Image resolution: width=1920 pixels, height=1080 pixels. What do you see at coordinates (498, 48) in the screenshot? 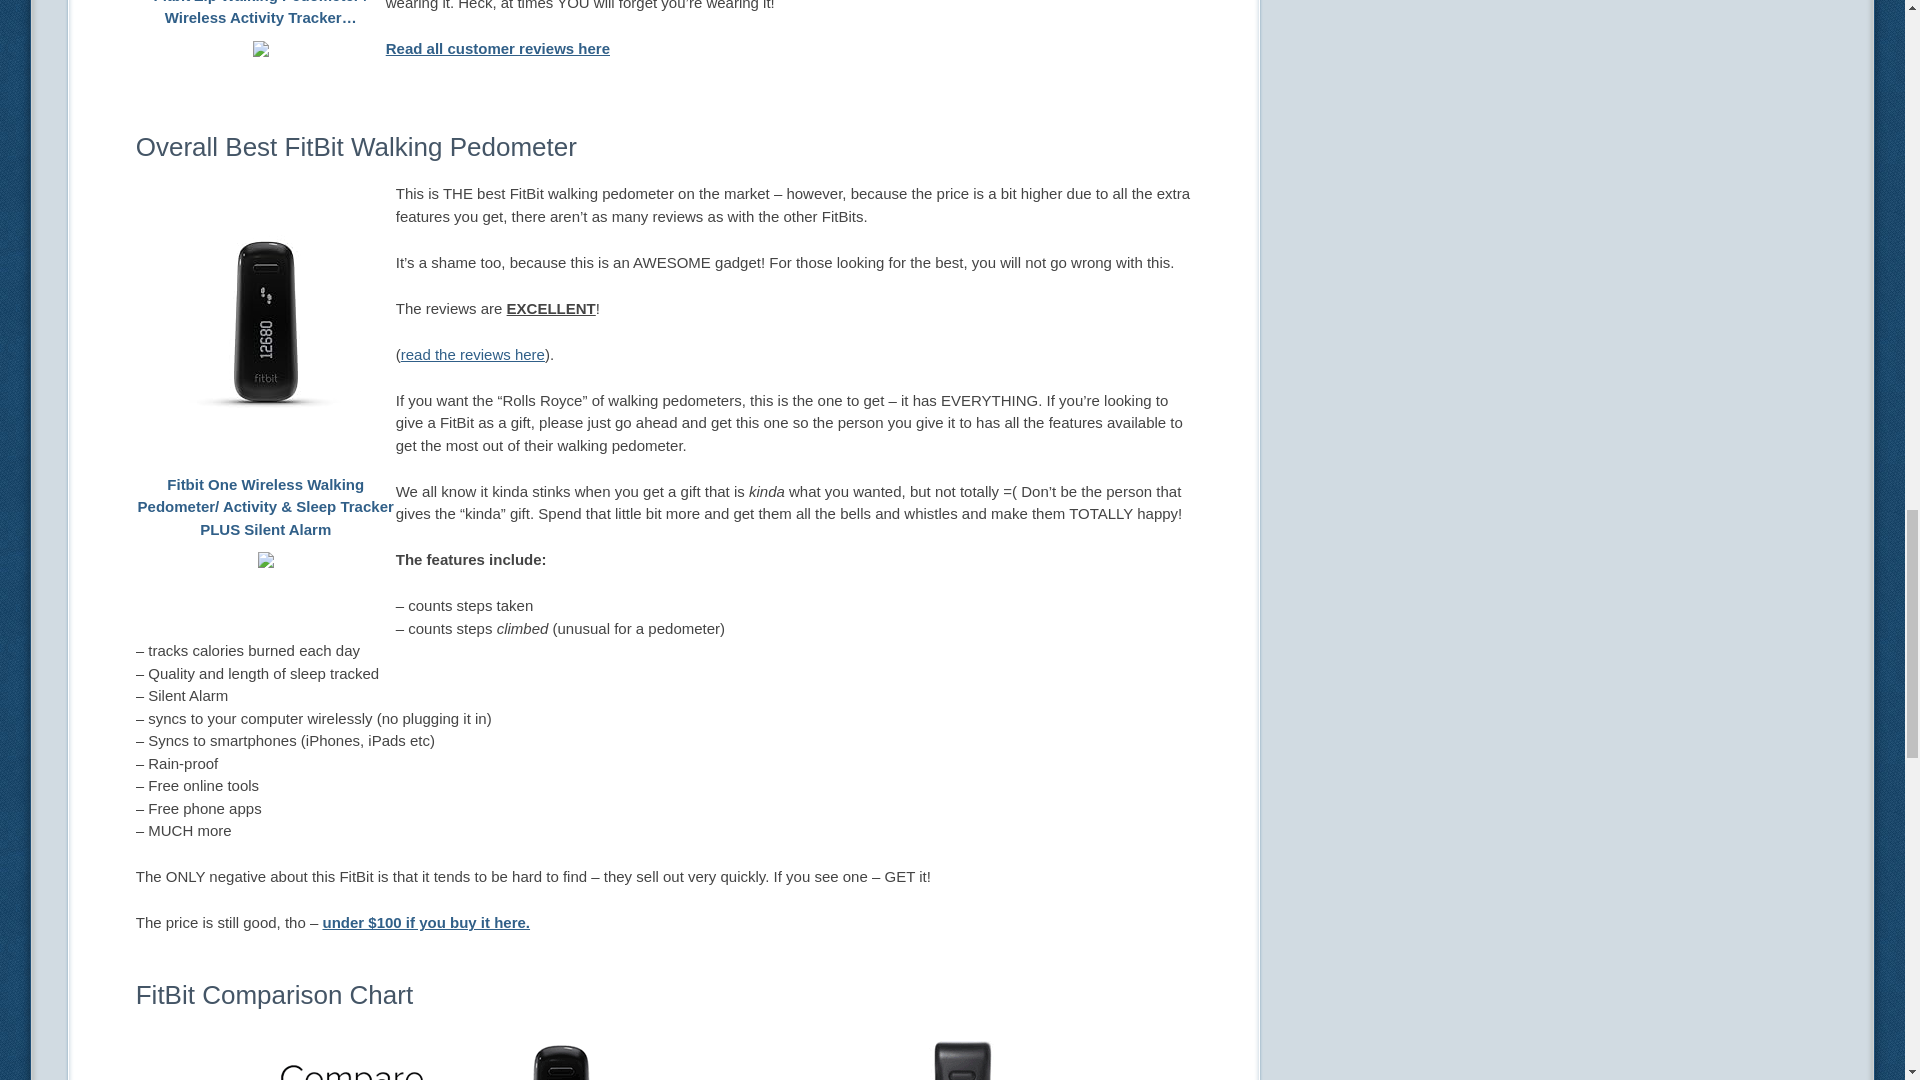
I see `Read all customer reviews here` at bounding box center [498, 48].